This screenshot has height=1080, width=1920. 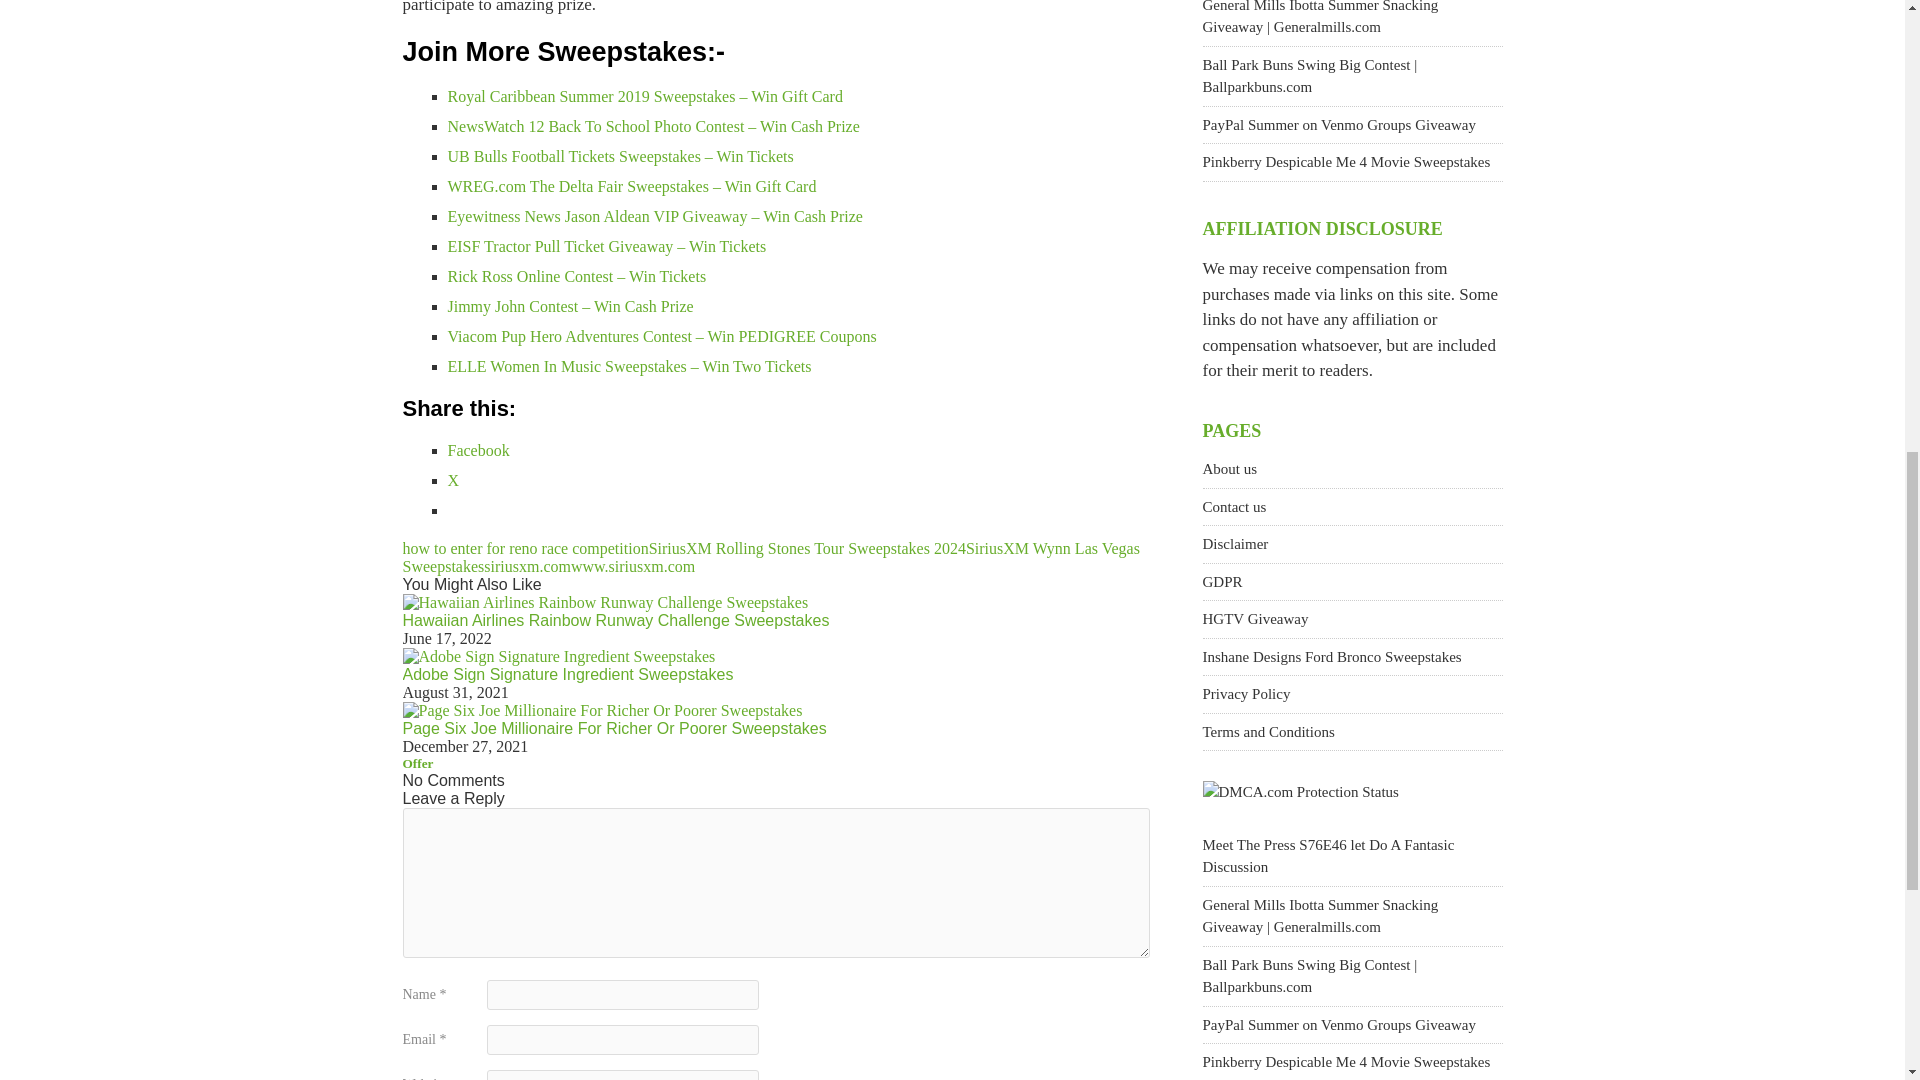 What do you see at coordinates (1299, 792) in the screenshot?
I see `DMCA.com Protection Status` at bounding box center [1299, 792].